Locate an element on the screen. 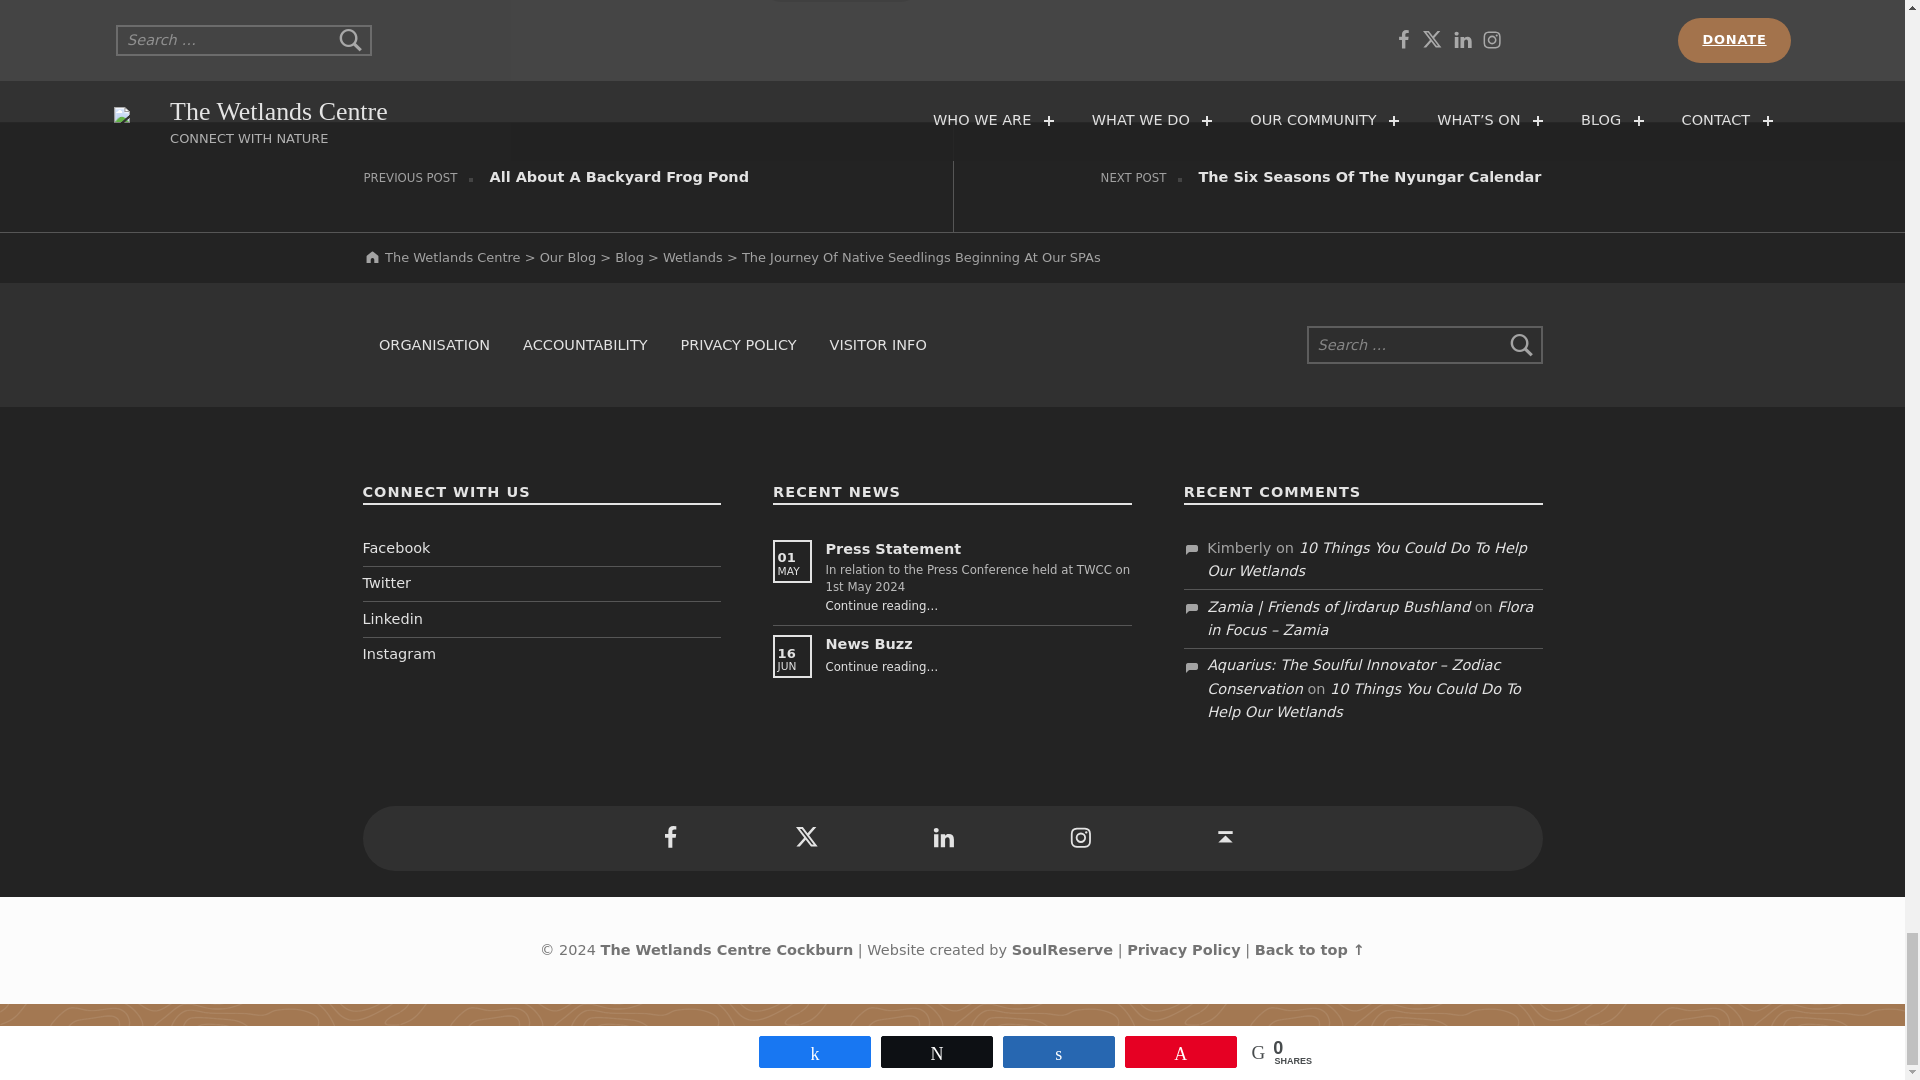 The width and height of the screenshot is (1920, 1080). Go to the Blog Category archives. is located at coordinates (628, 256).